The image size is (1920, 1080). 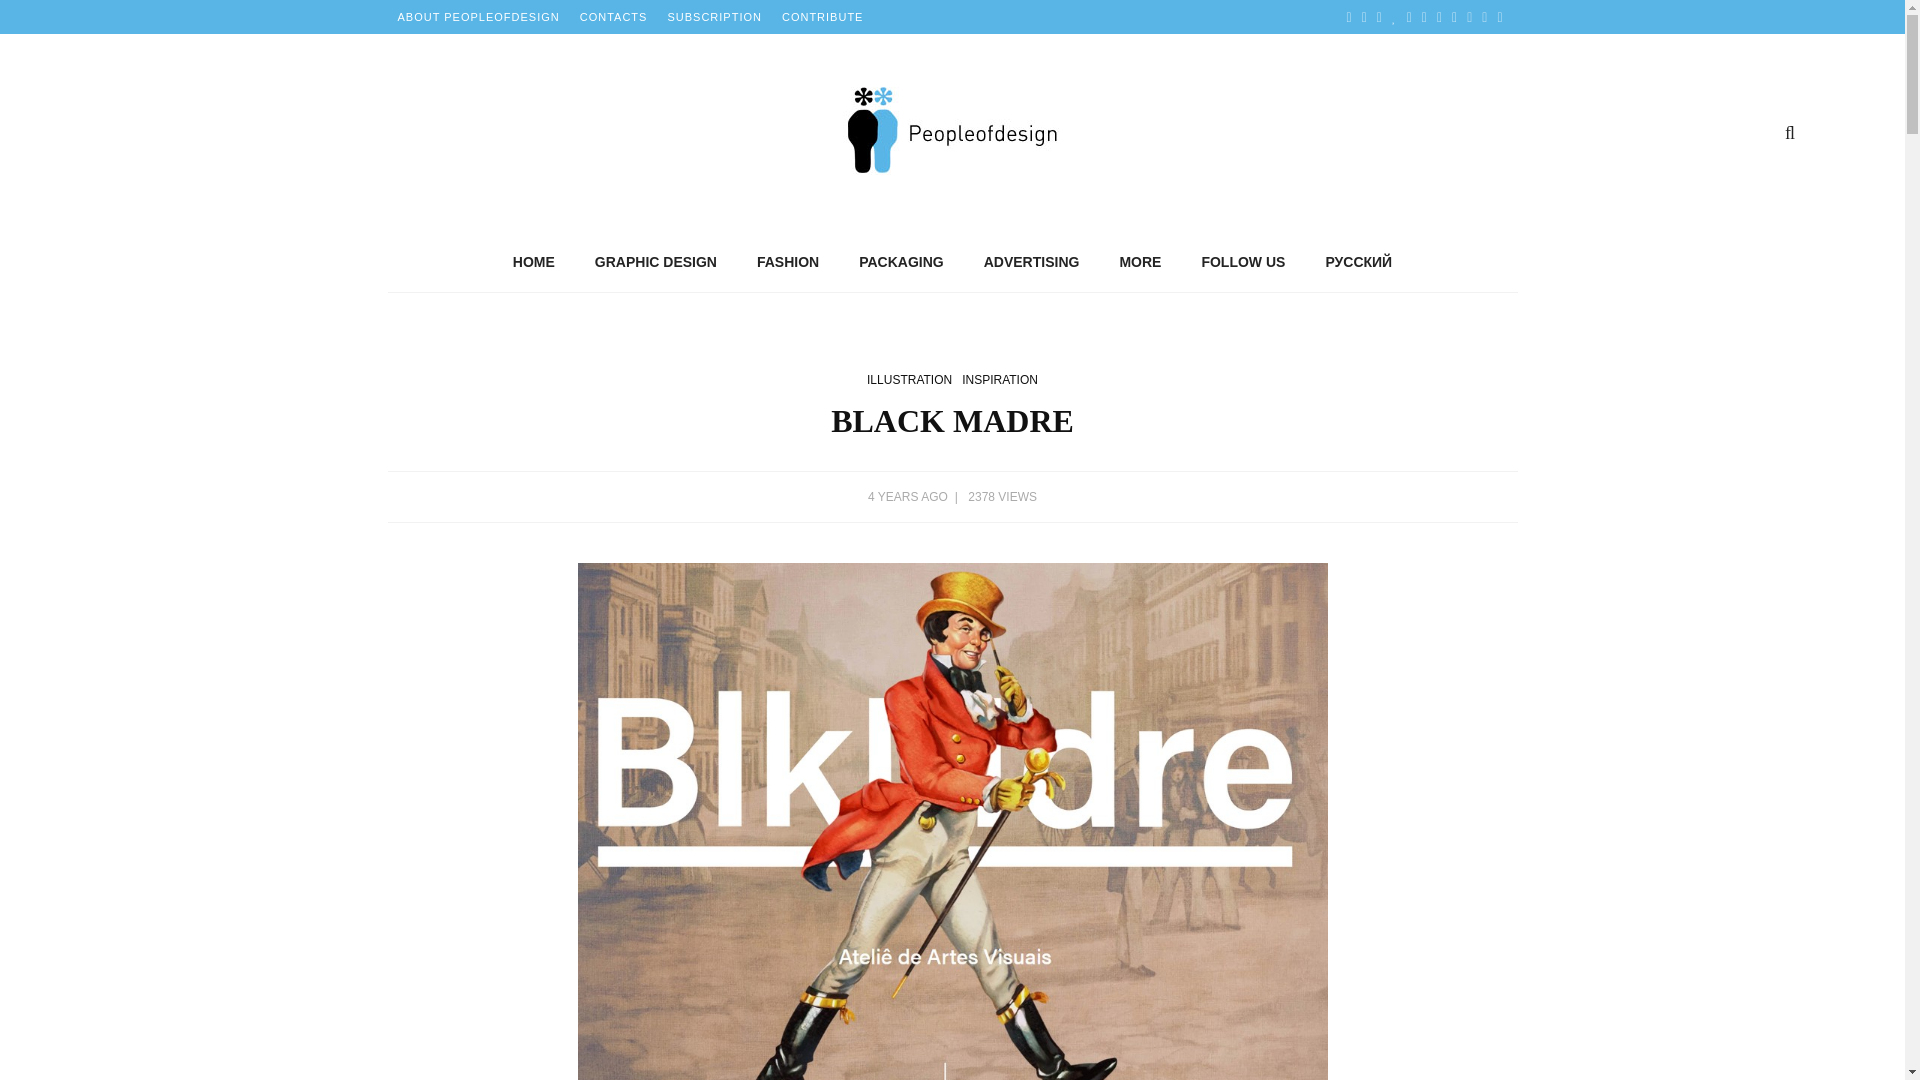 I want to click on Instagram, so click(x=1408, y=16).